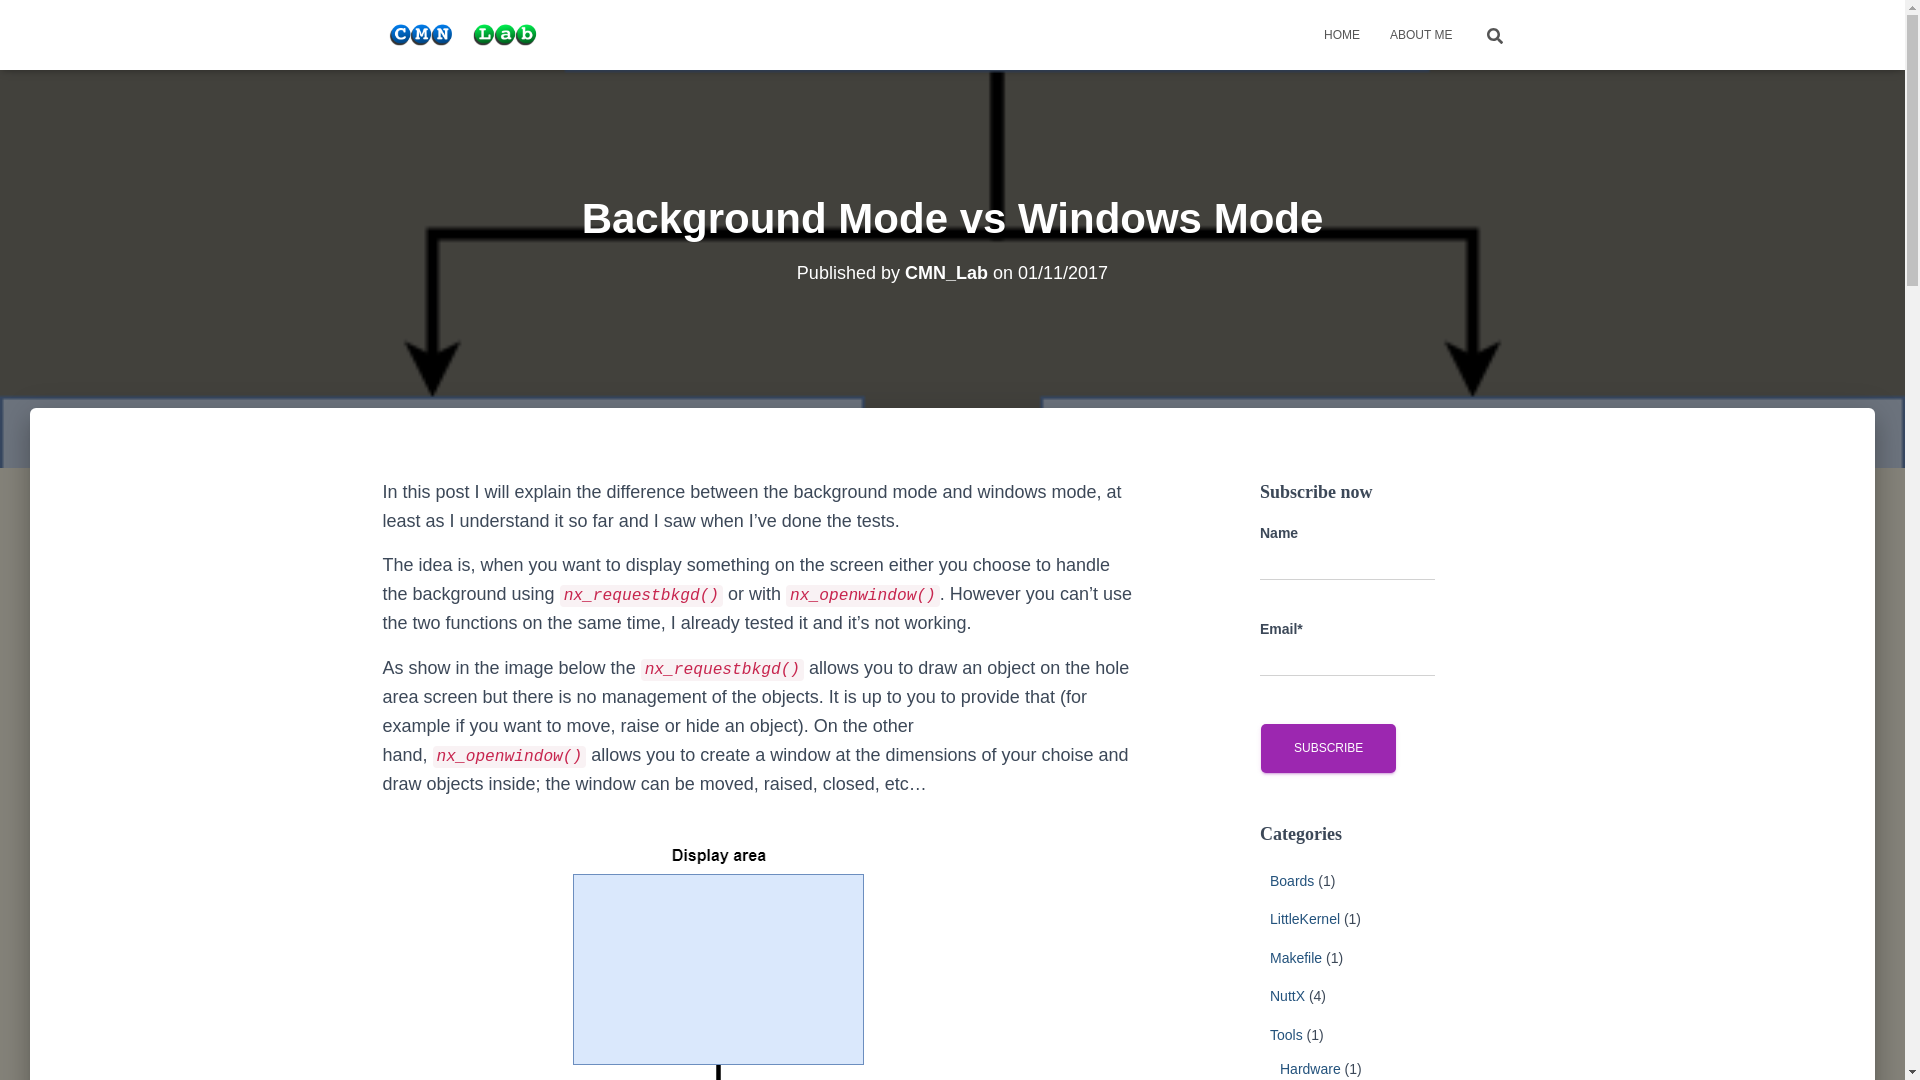  I want to click on Home, so click(1342, 34).